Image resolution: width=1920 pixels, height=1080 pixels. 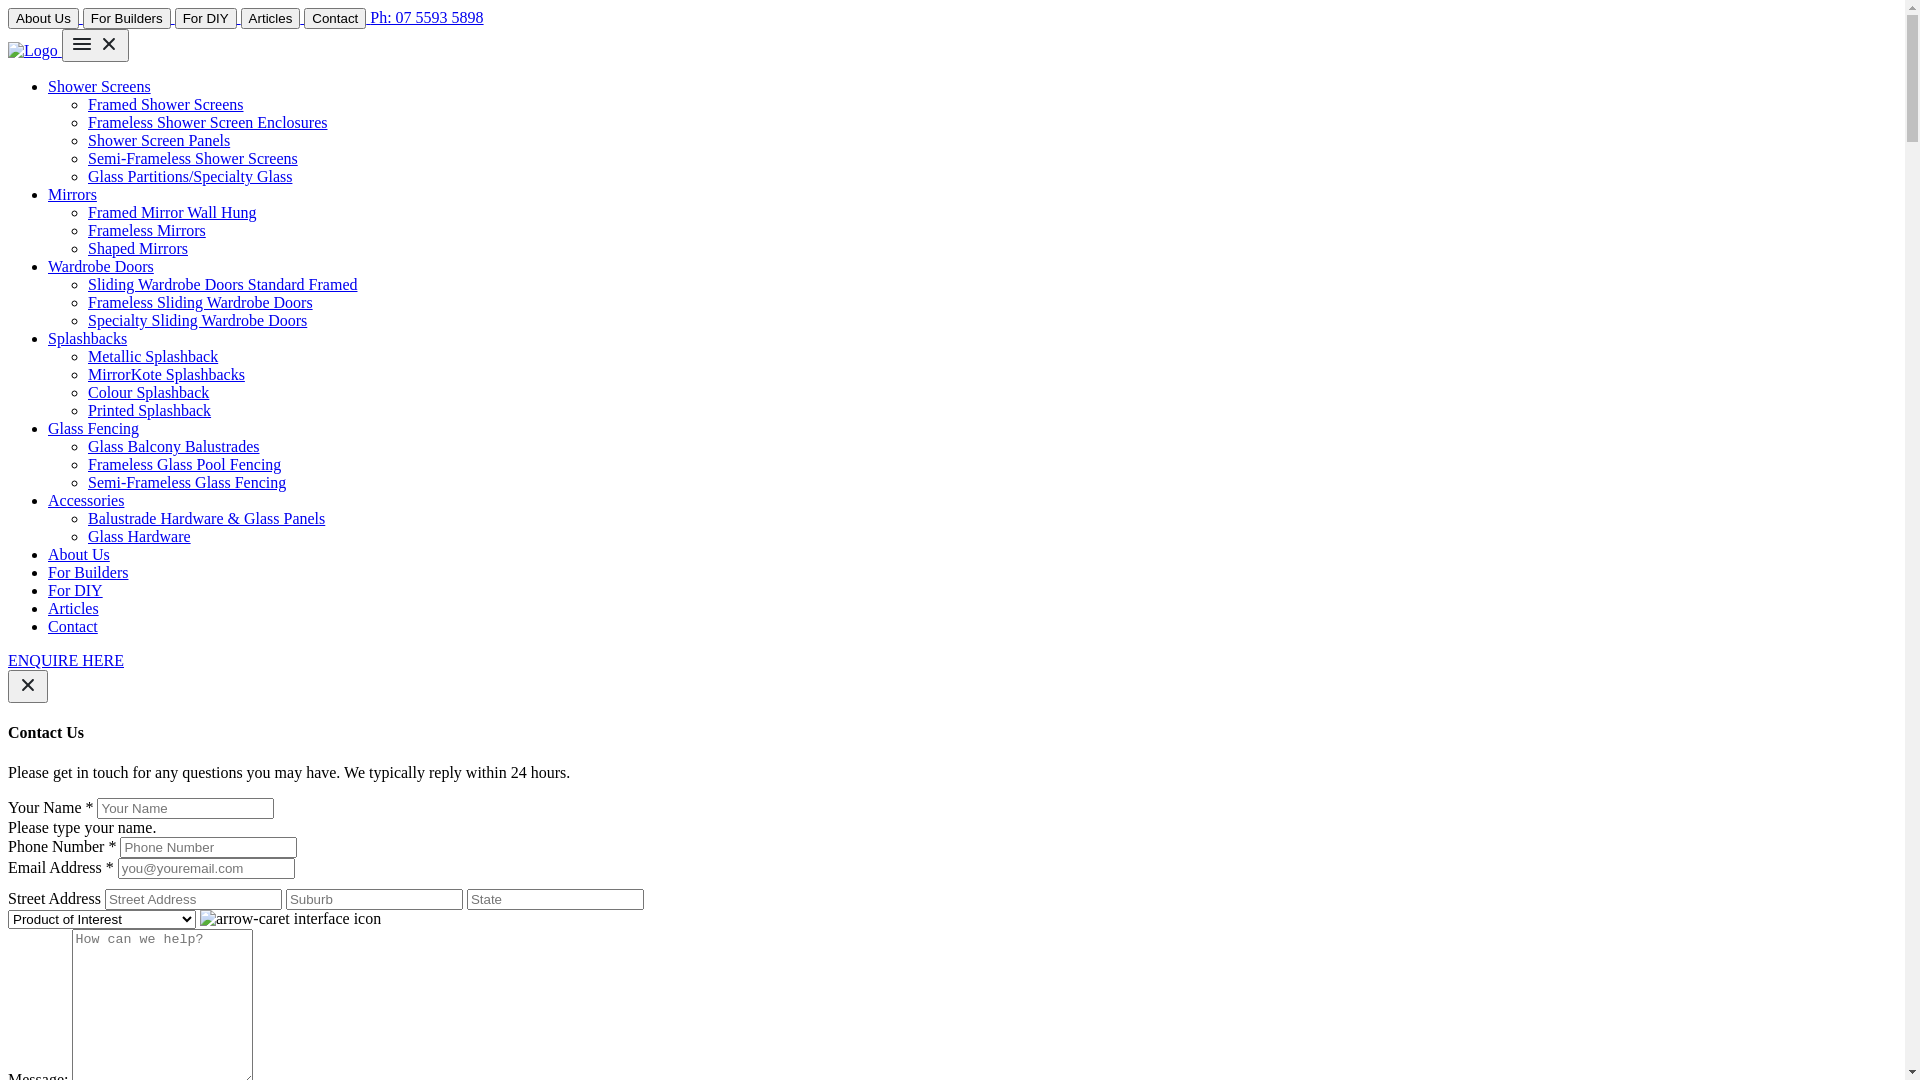 What do you see at coordinates (193, 158) in the screenshot?
I see `Semi-Frameless Shower Screens` at bounding box center [193, 158].